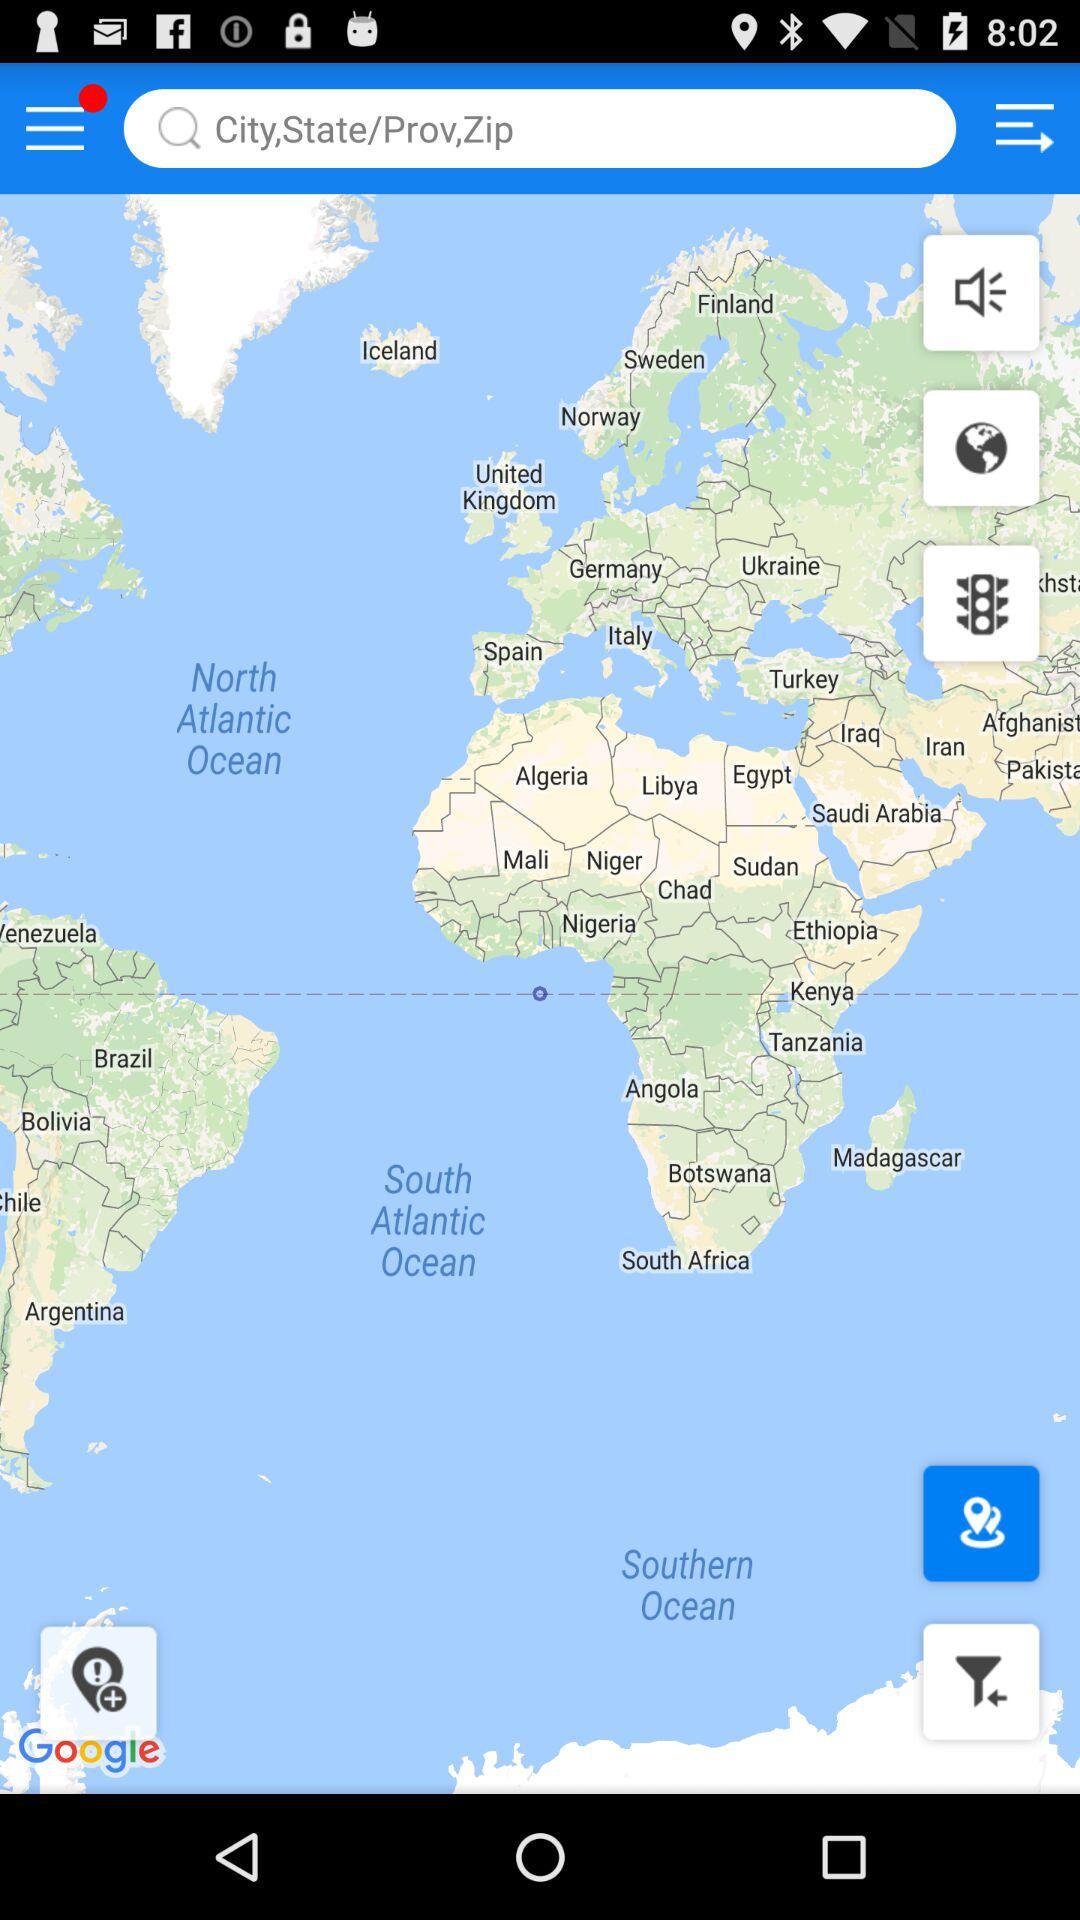 Image resolution: width=1080 pixels, height=1920 pixels. Describe the element at coordinates (981, 292) in the screenshot. I see `adjust volume` at that location.